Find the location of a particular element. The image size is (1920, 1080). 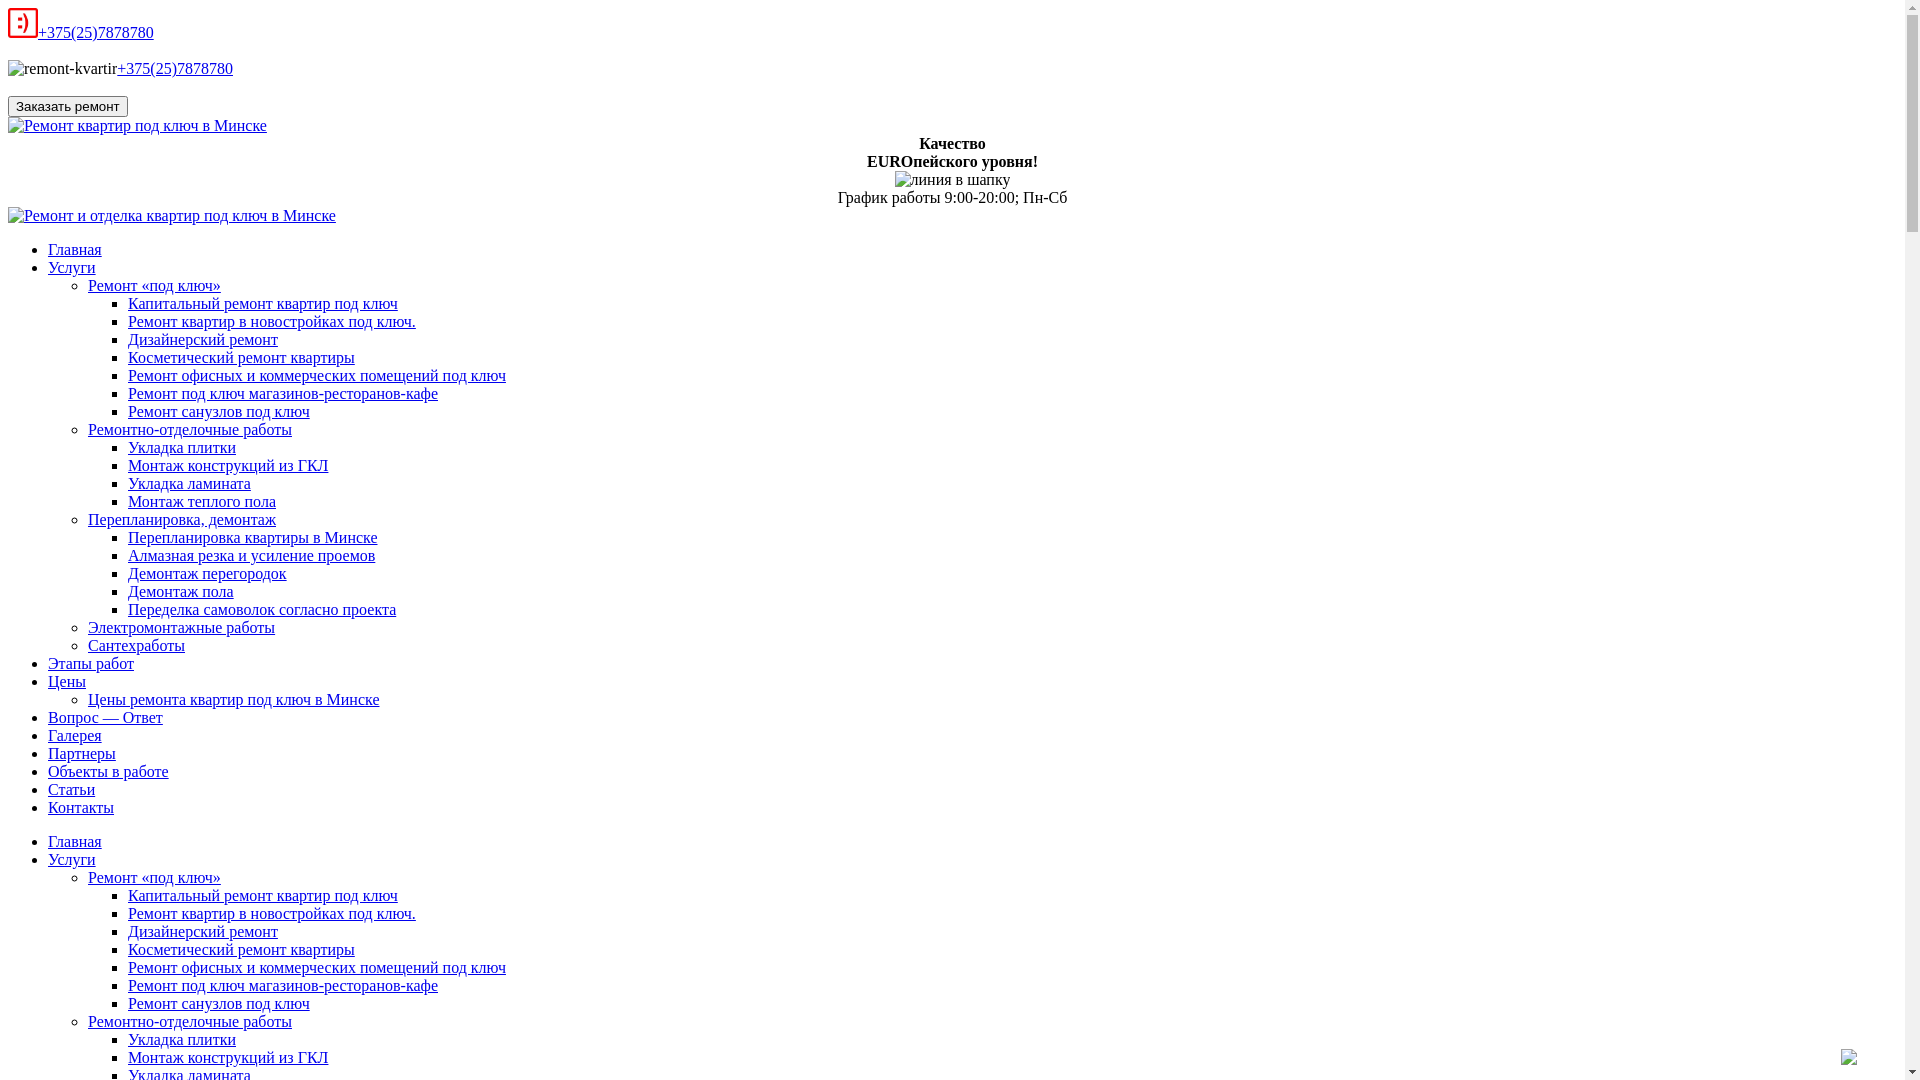

+375(25)7878780 is located at coordinates (96, 32).